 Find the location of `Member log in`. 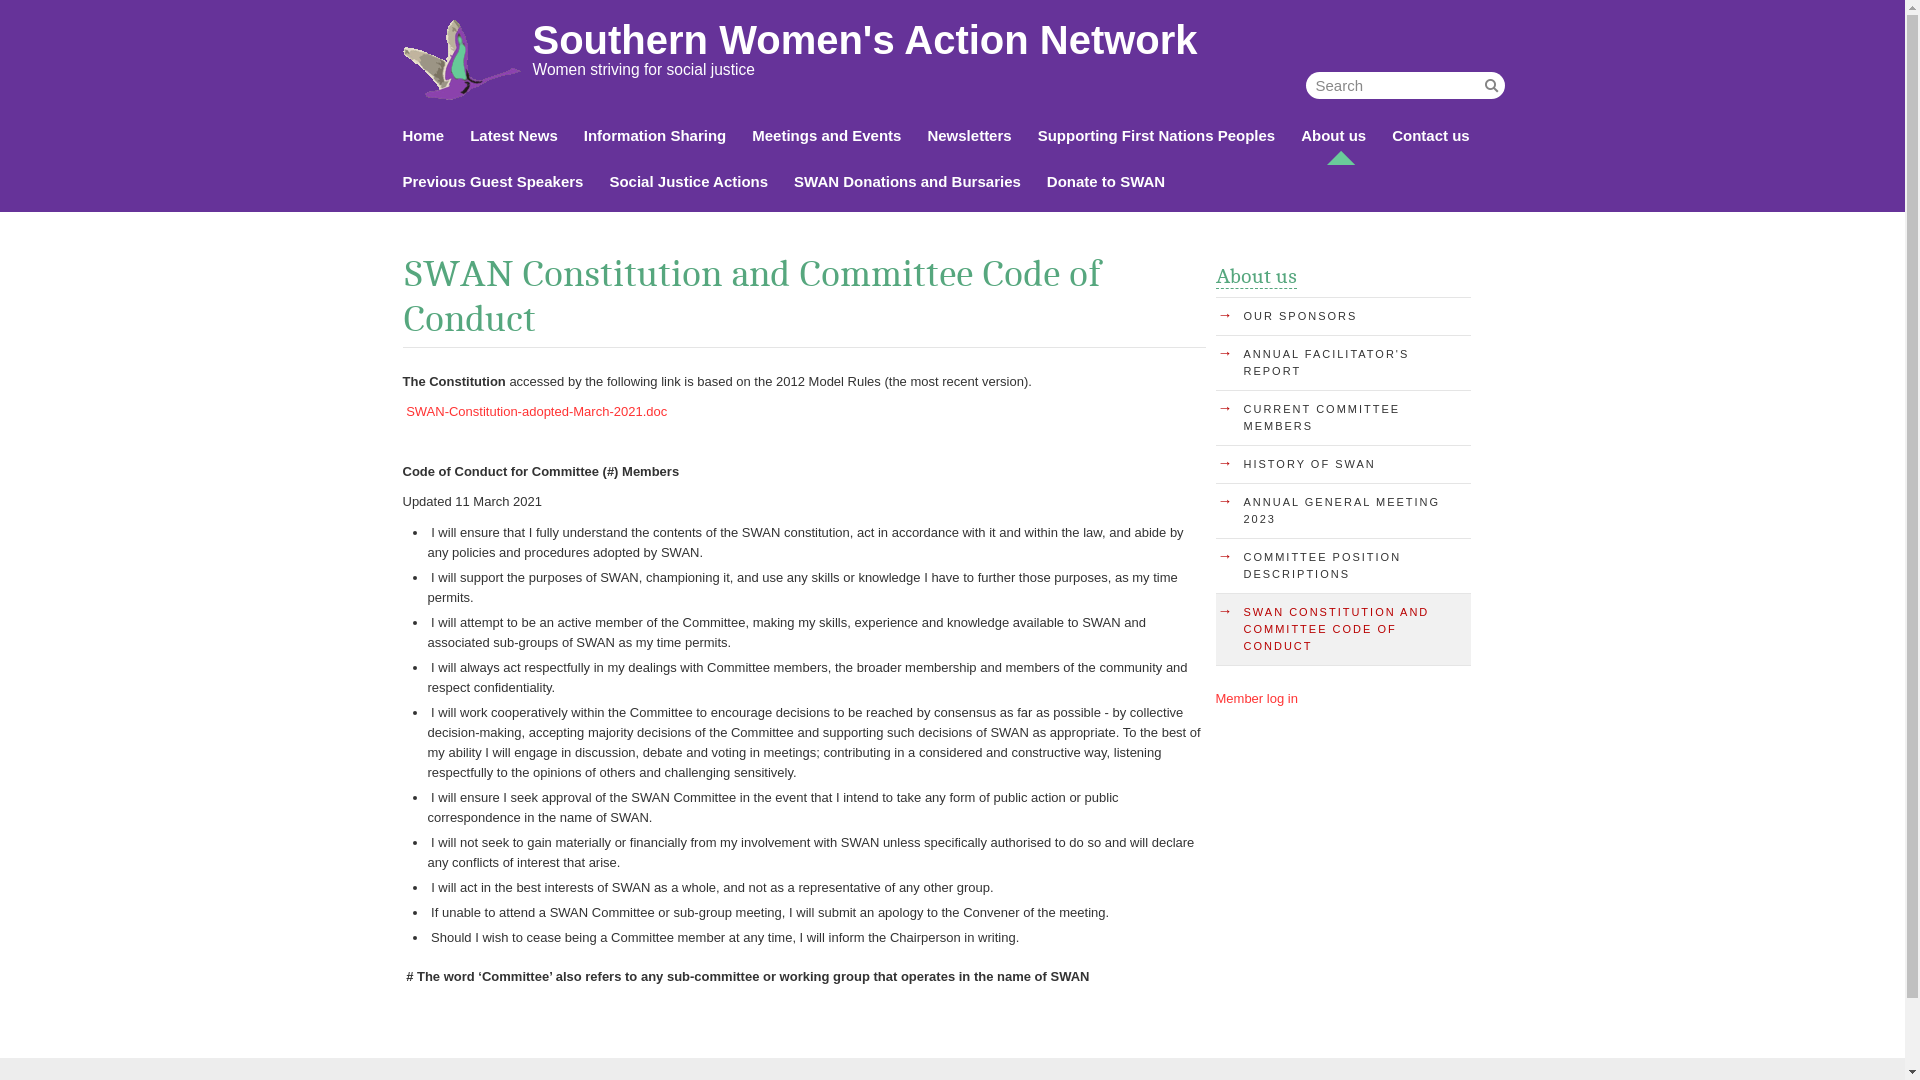

Member log in is located at coordinates (1257, 698).